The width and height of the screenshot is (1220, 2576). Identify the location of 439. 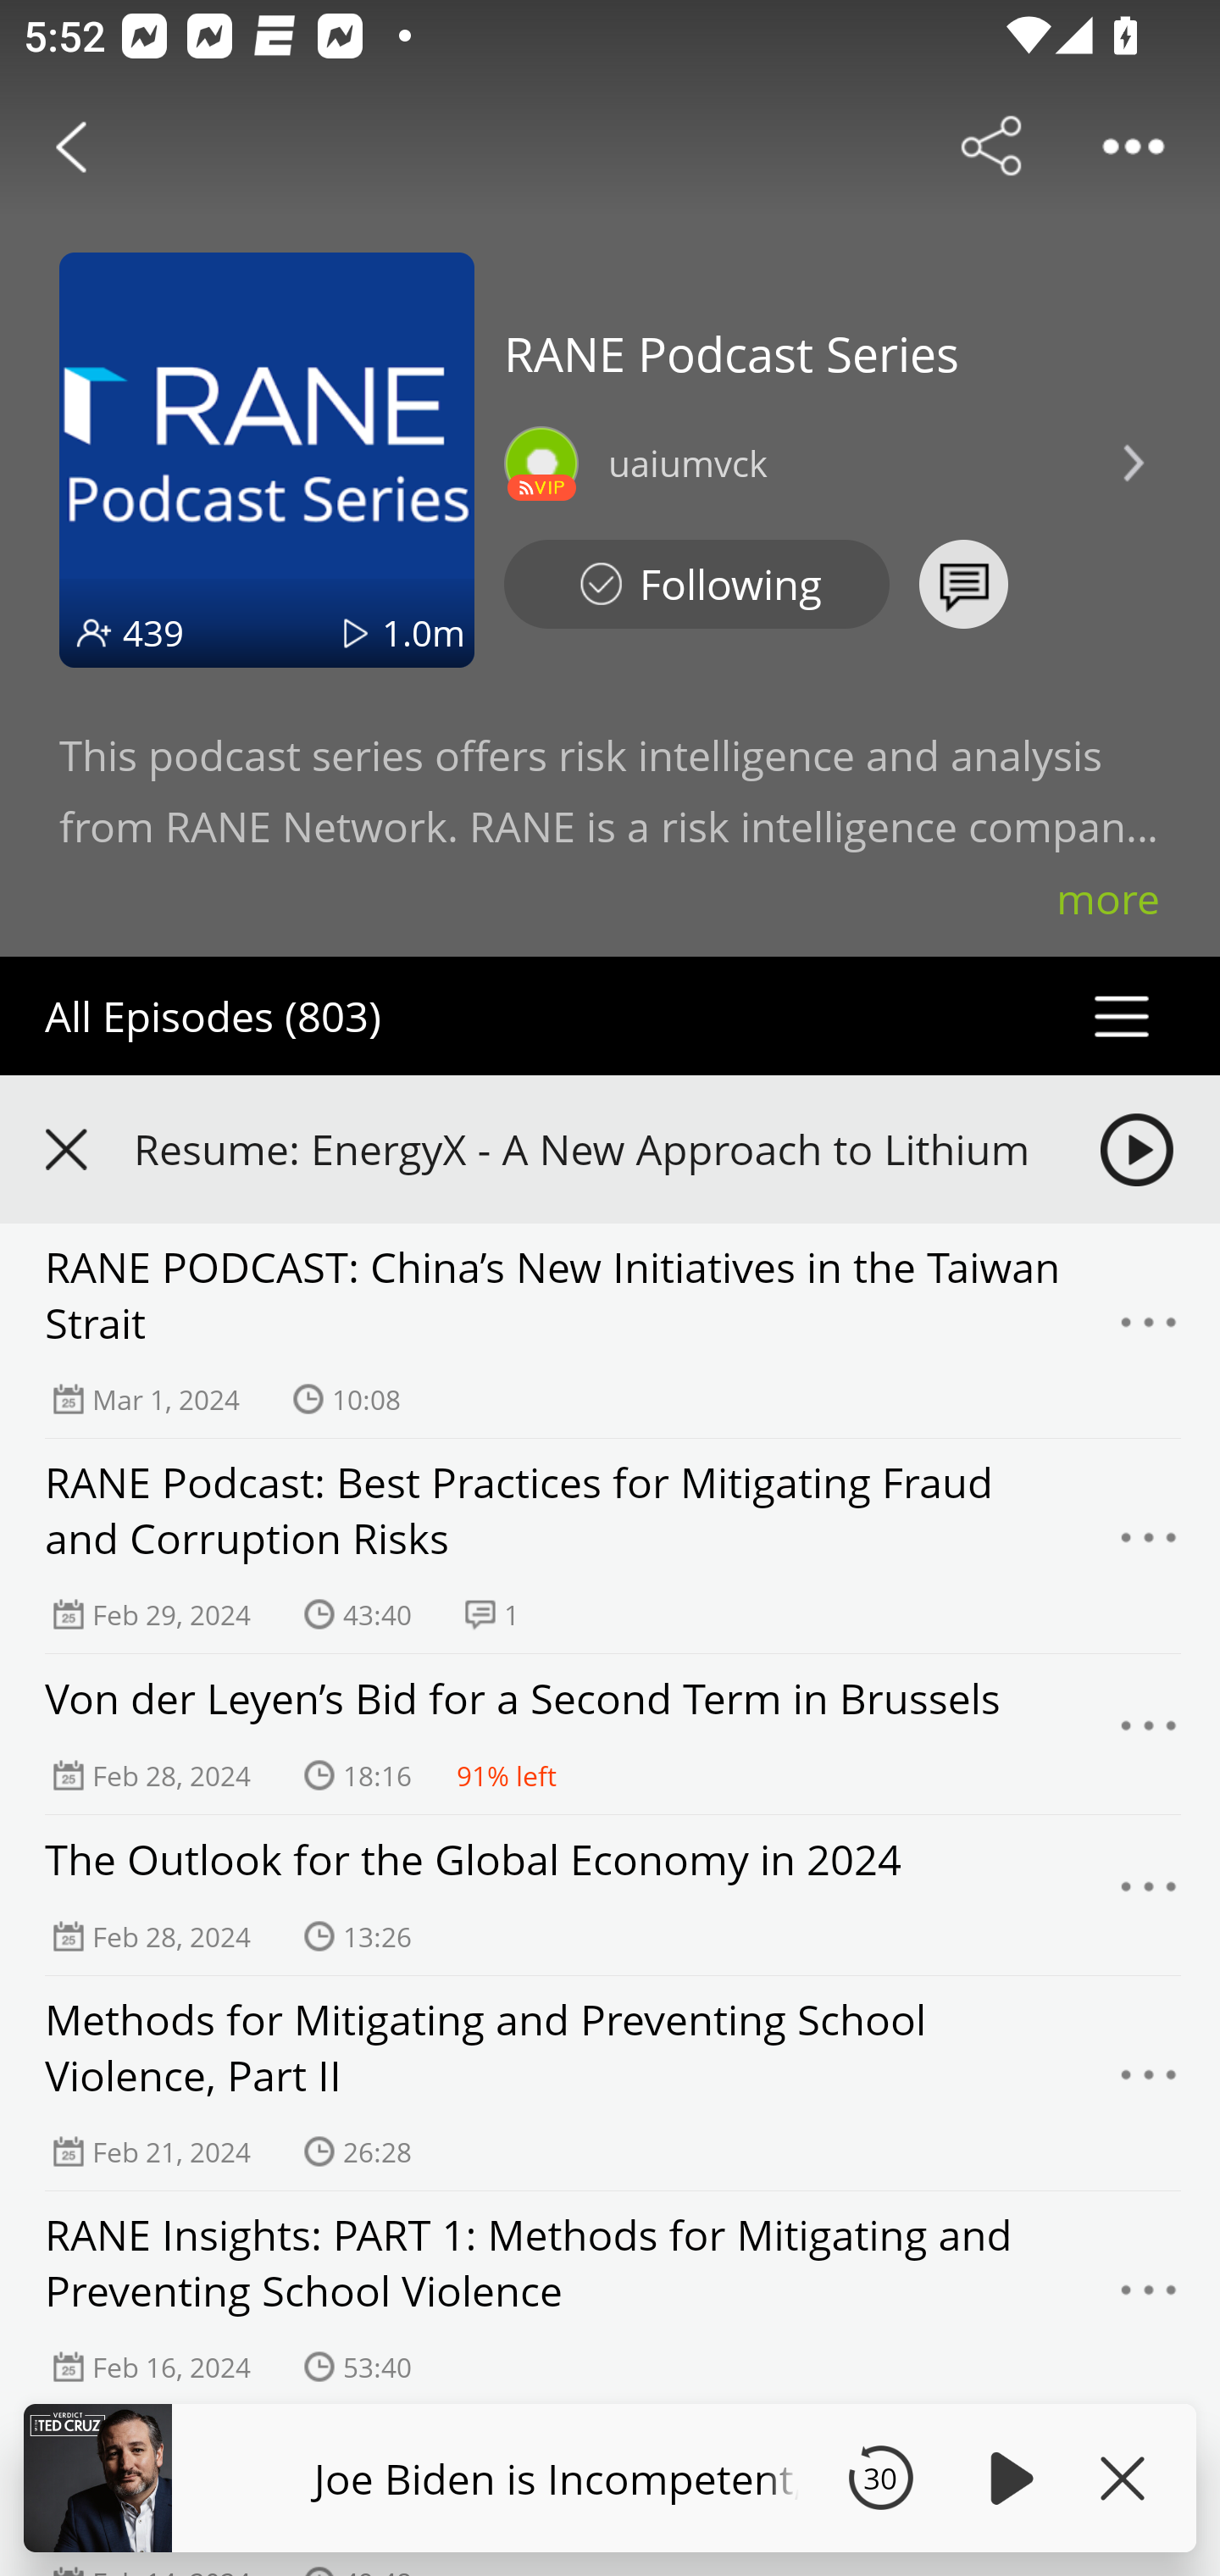
(153, 632).